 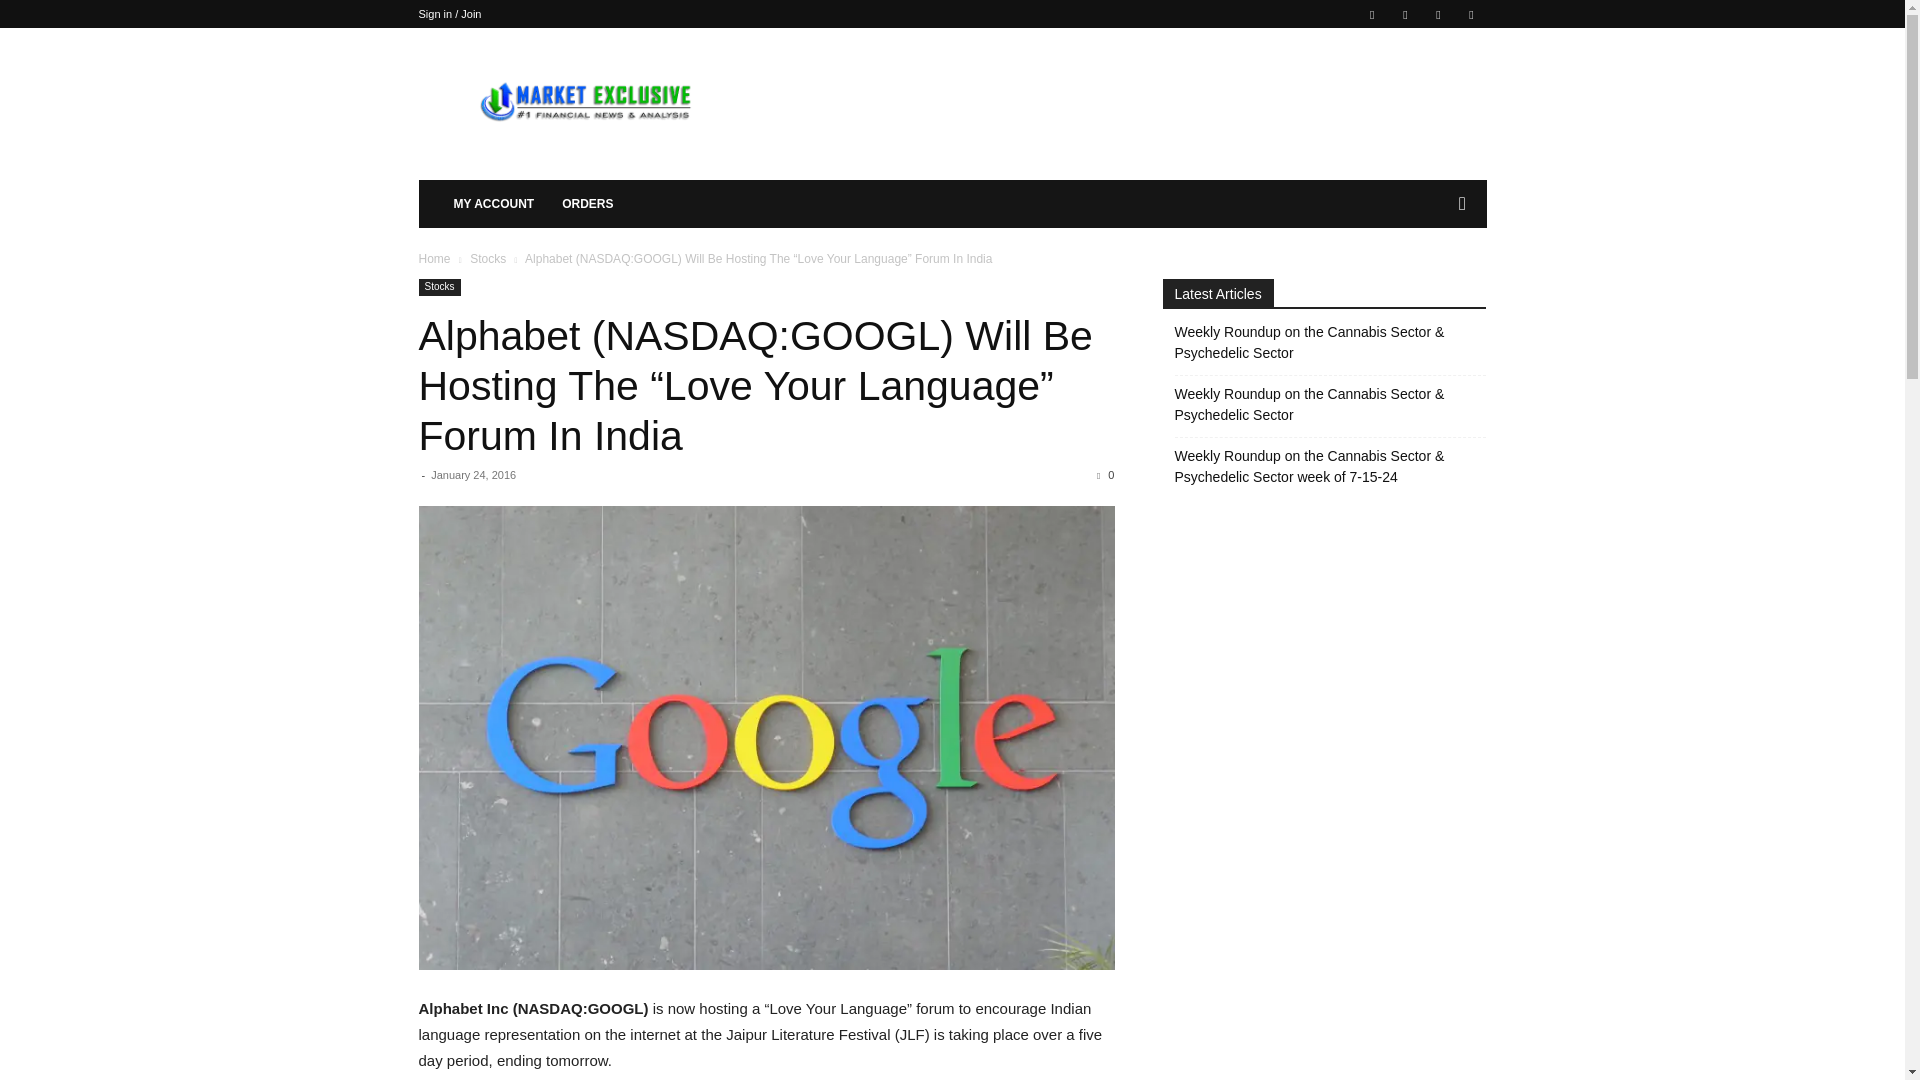 I want to click on Tumblr, so click(x=1438, y=14).